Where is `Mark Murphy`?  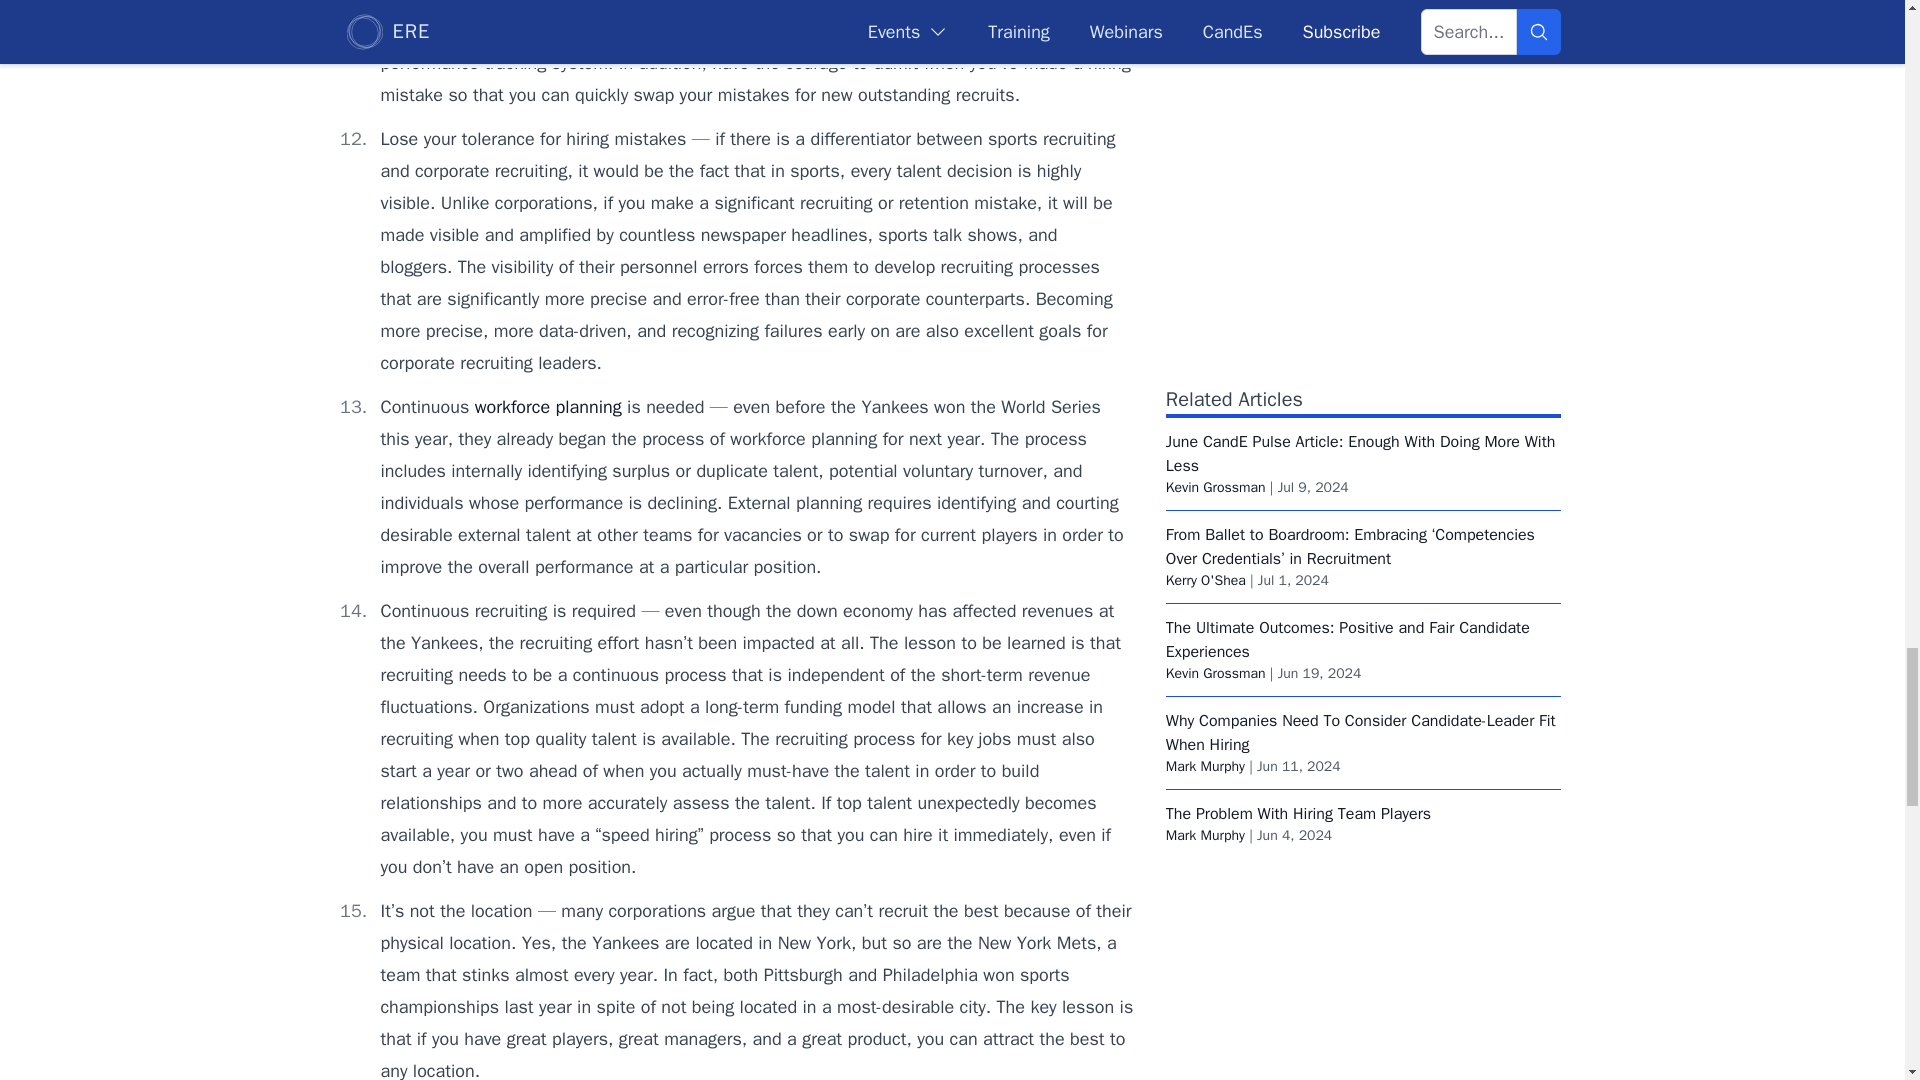
Mark Murphy is located at coordinates (1204, 835).